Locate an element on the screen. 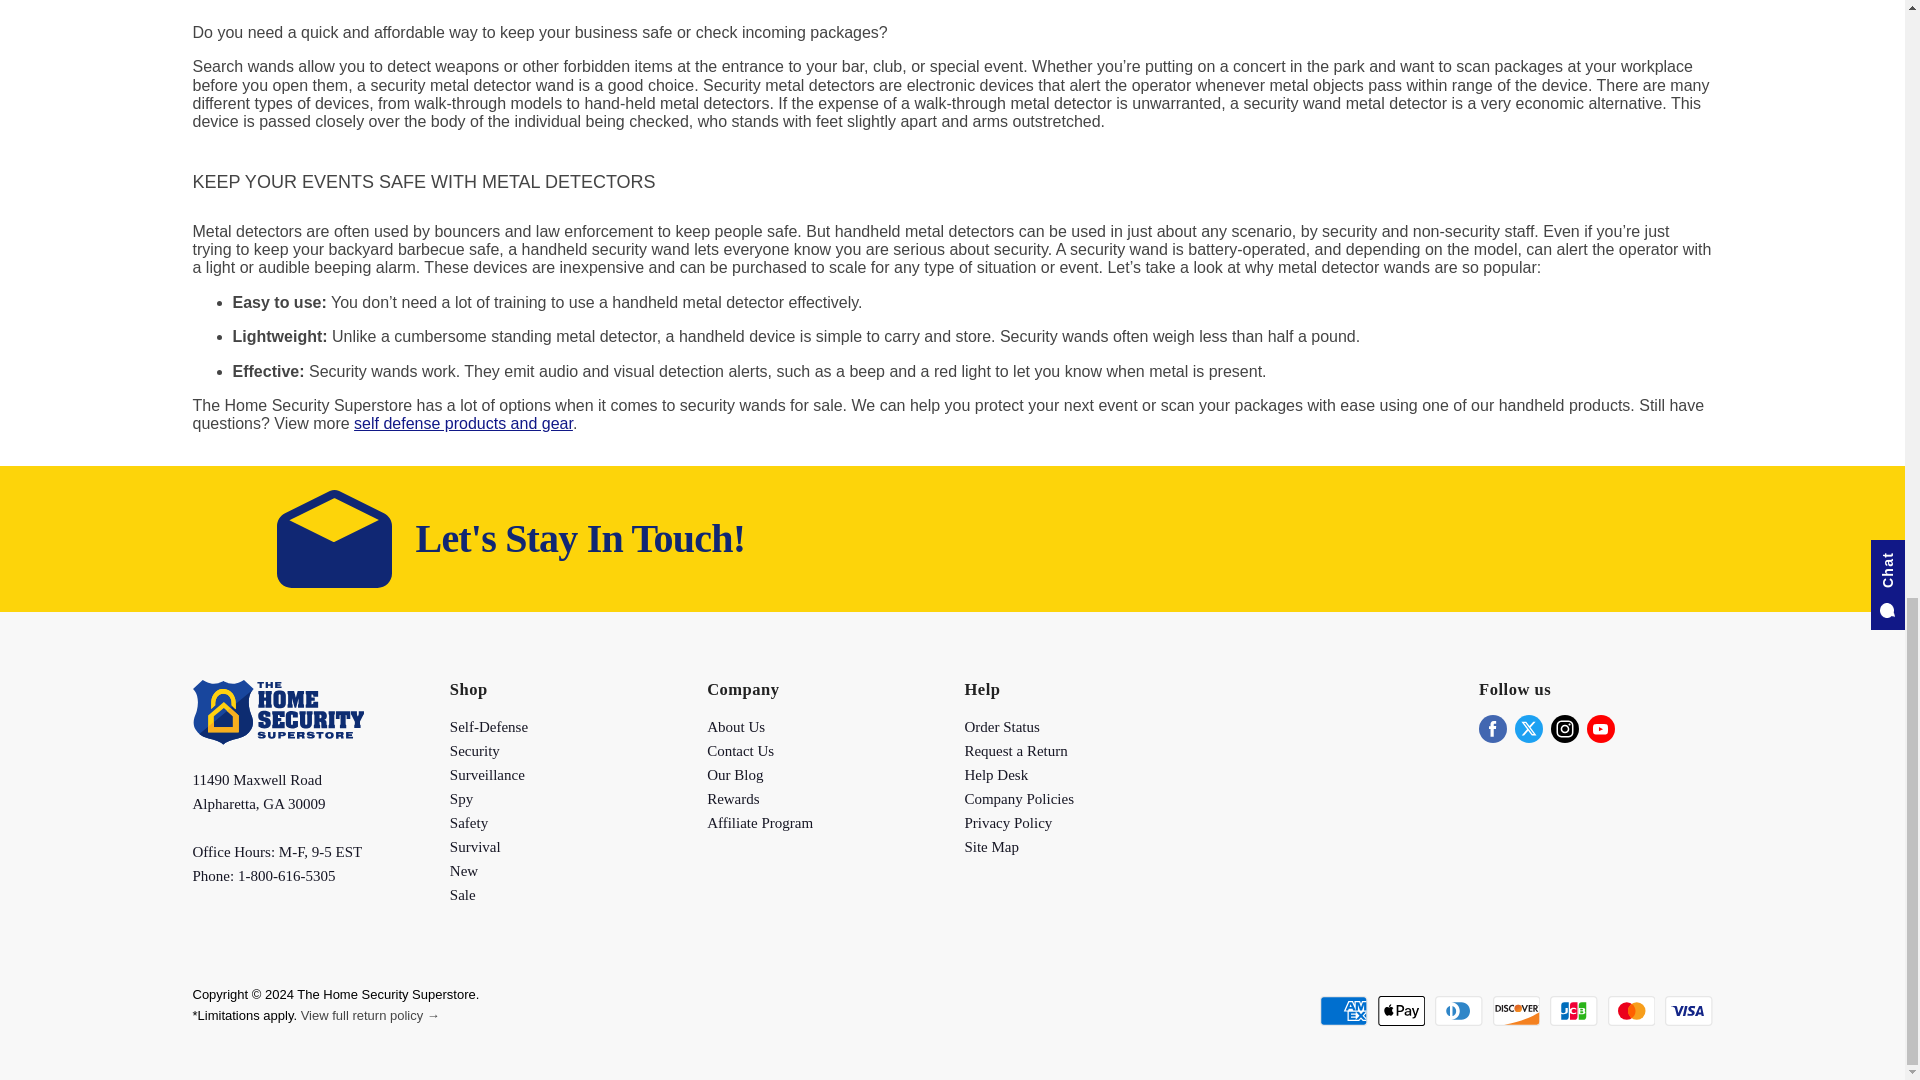 The width and height of the screenshot is (1920, 1080). self defense products and gear is located at coordinates (462, 423).